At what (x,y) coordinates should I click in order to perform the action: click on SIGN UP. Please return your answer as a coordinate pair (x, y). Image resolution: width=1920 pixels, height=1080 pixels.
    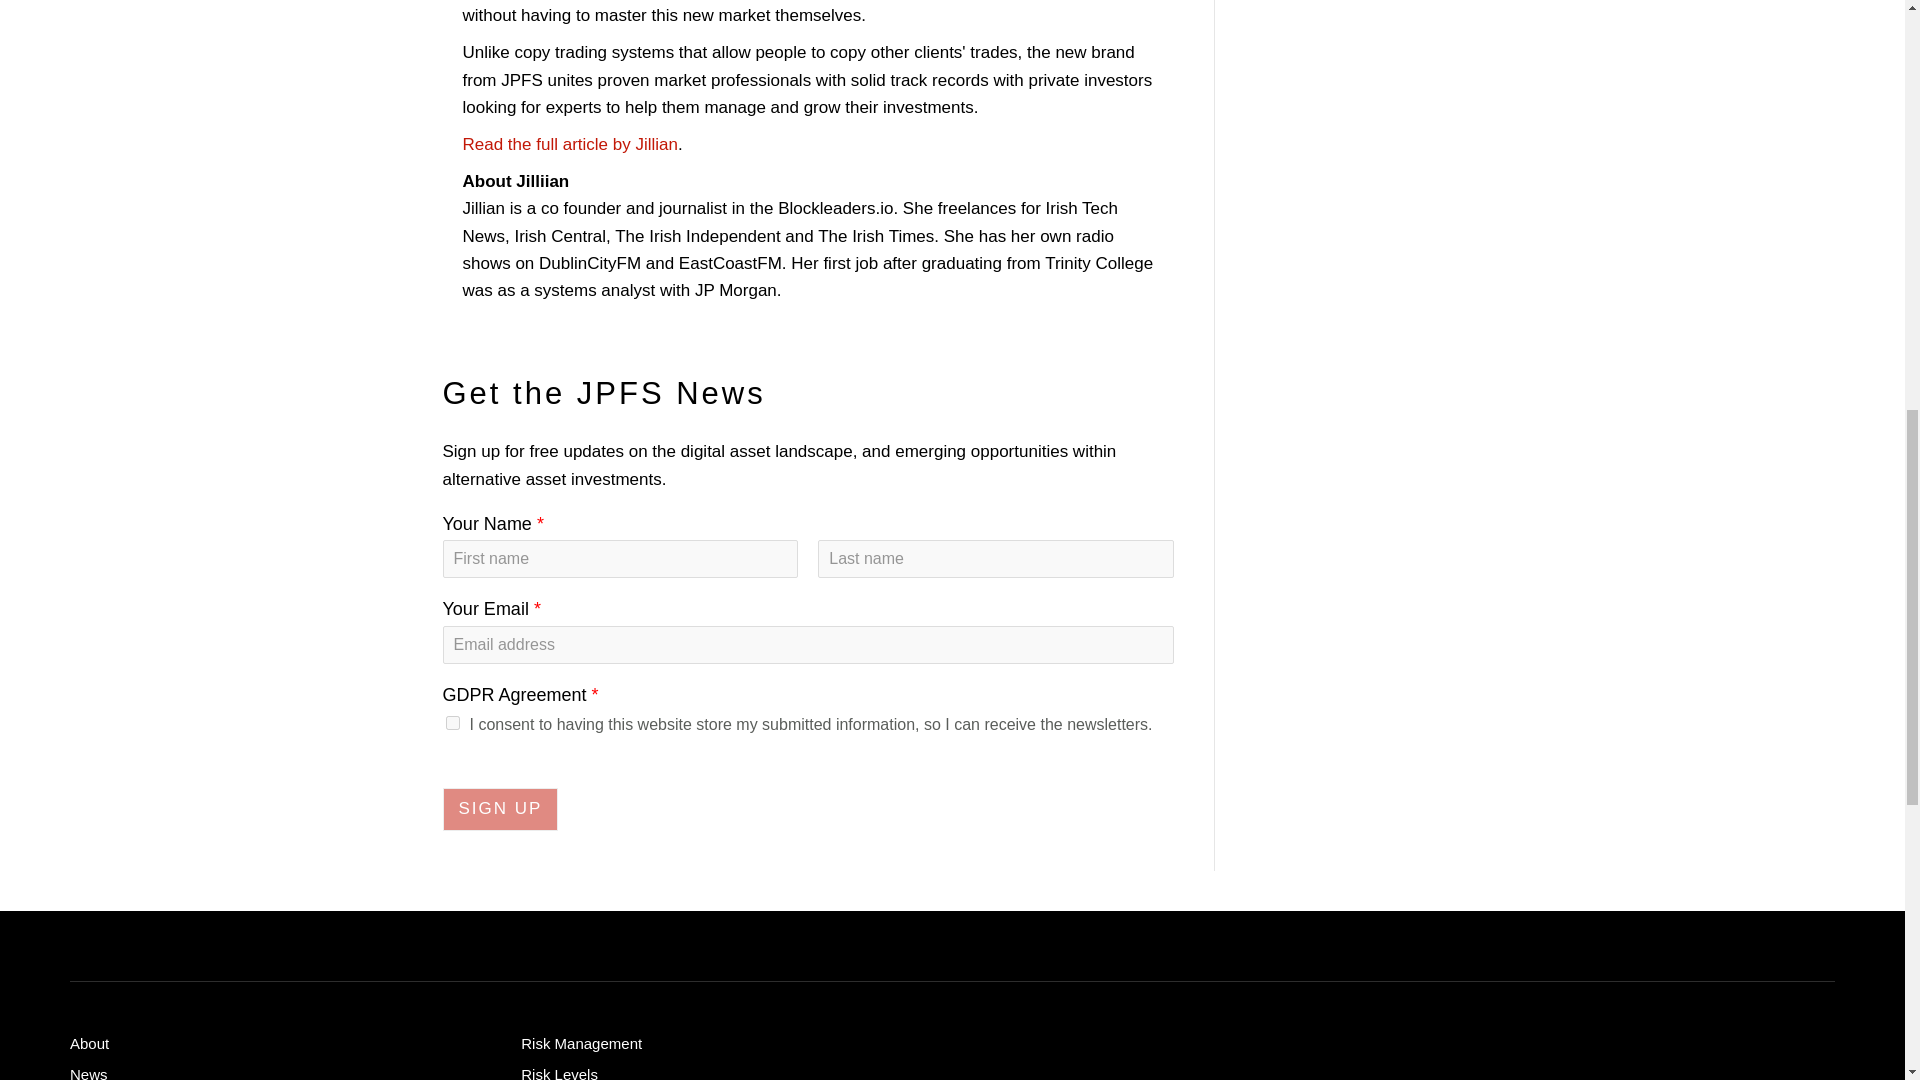
    Looking at the image, I should click on (500, 809).